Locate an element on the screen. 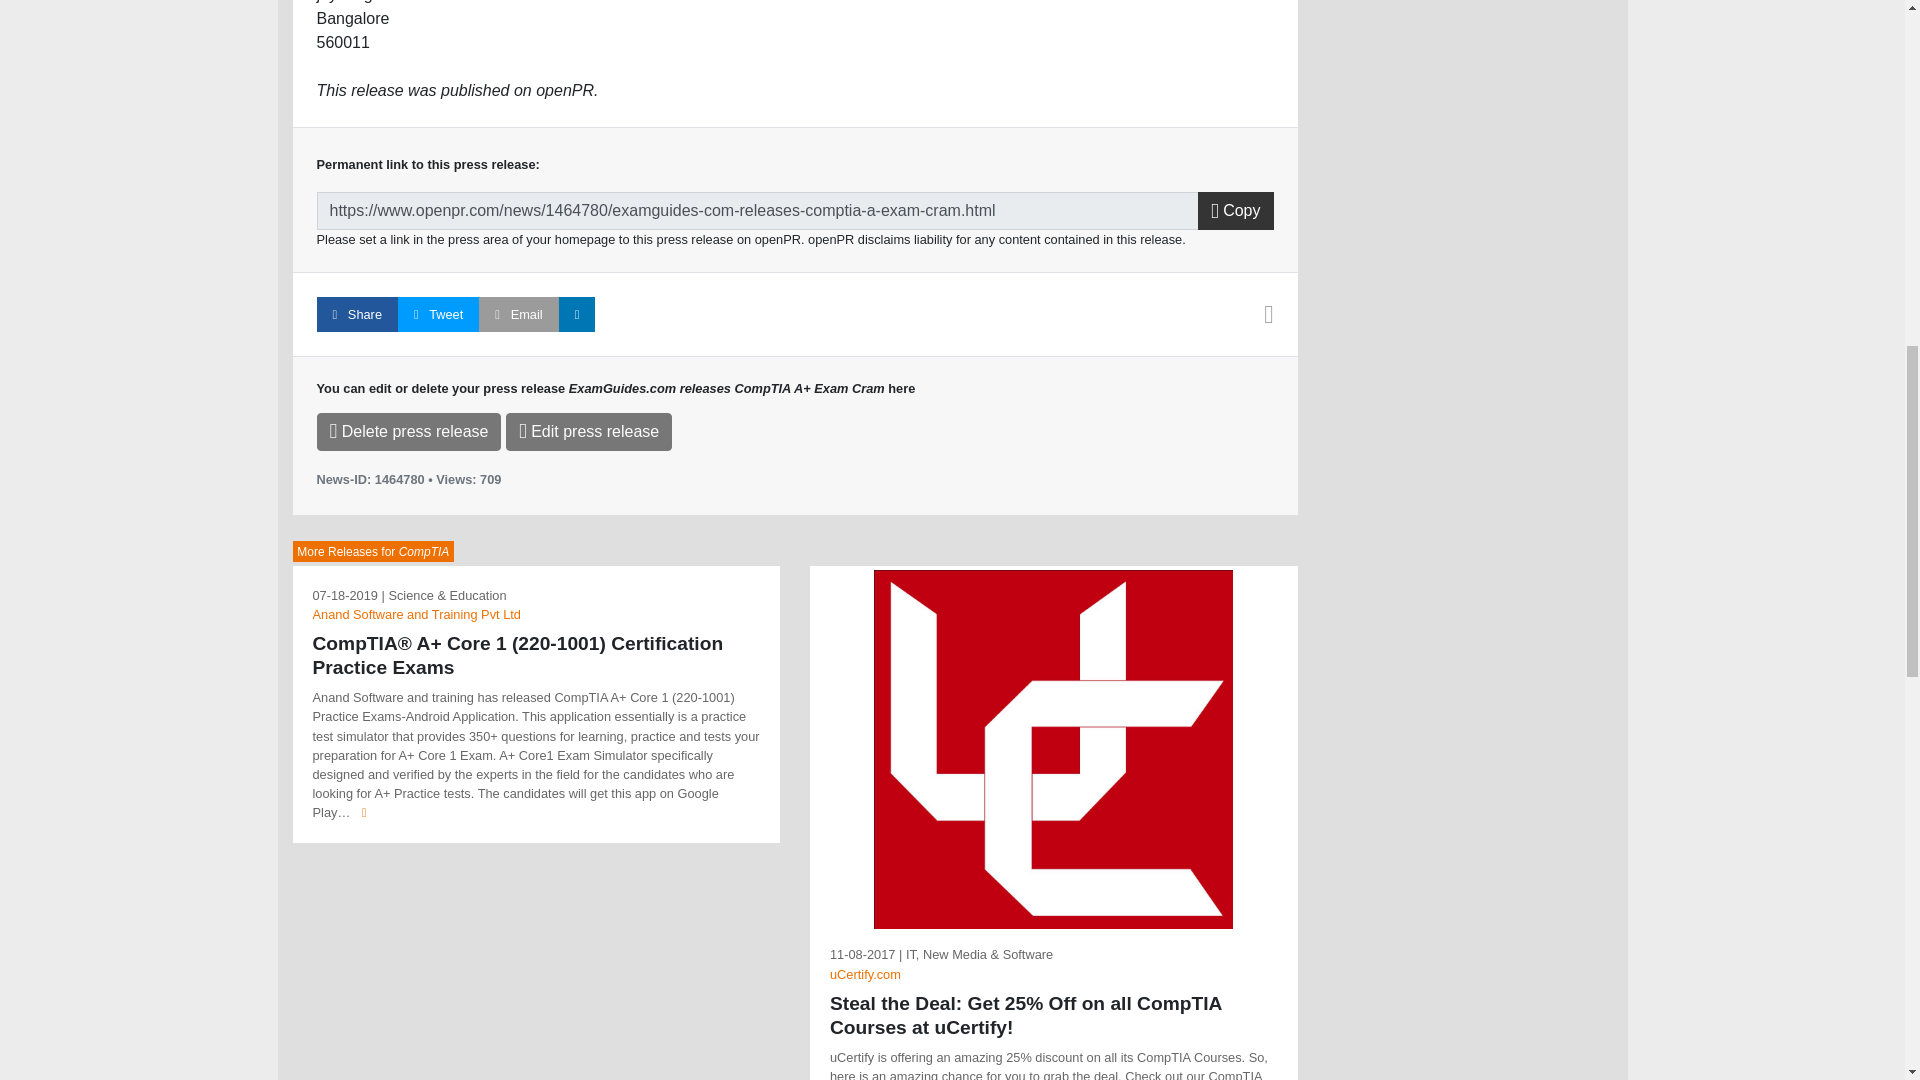 The image size is (1920, 1080). Facebook is located at coordinates (356, 314).